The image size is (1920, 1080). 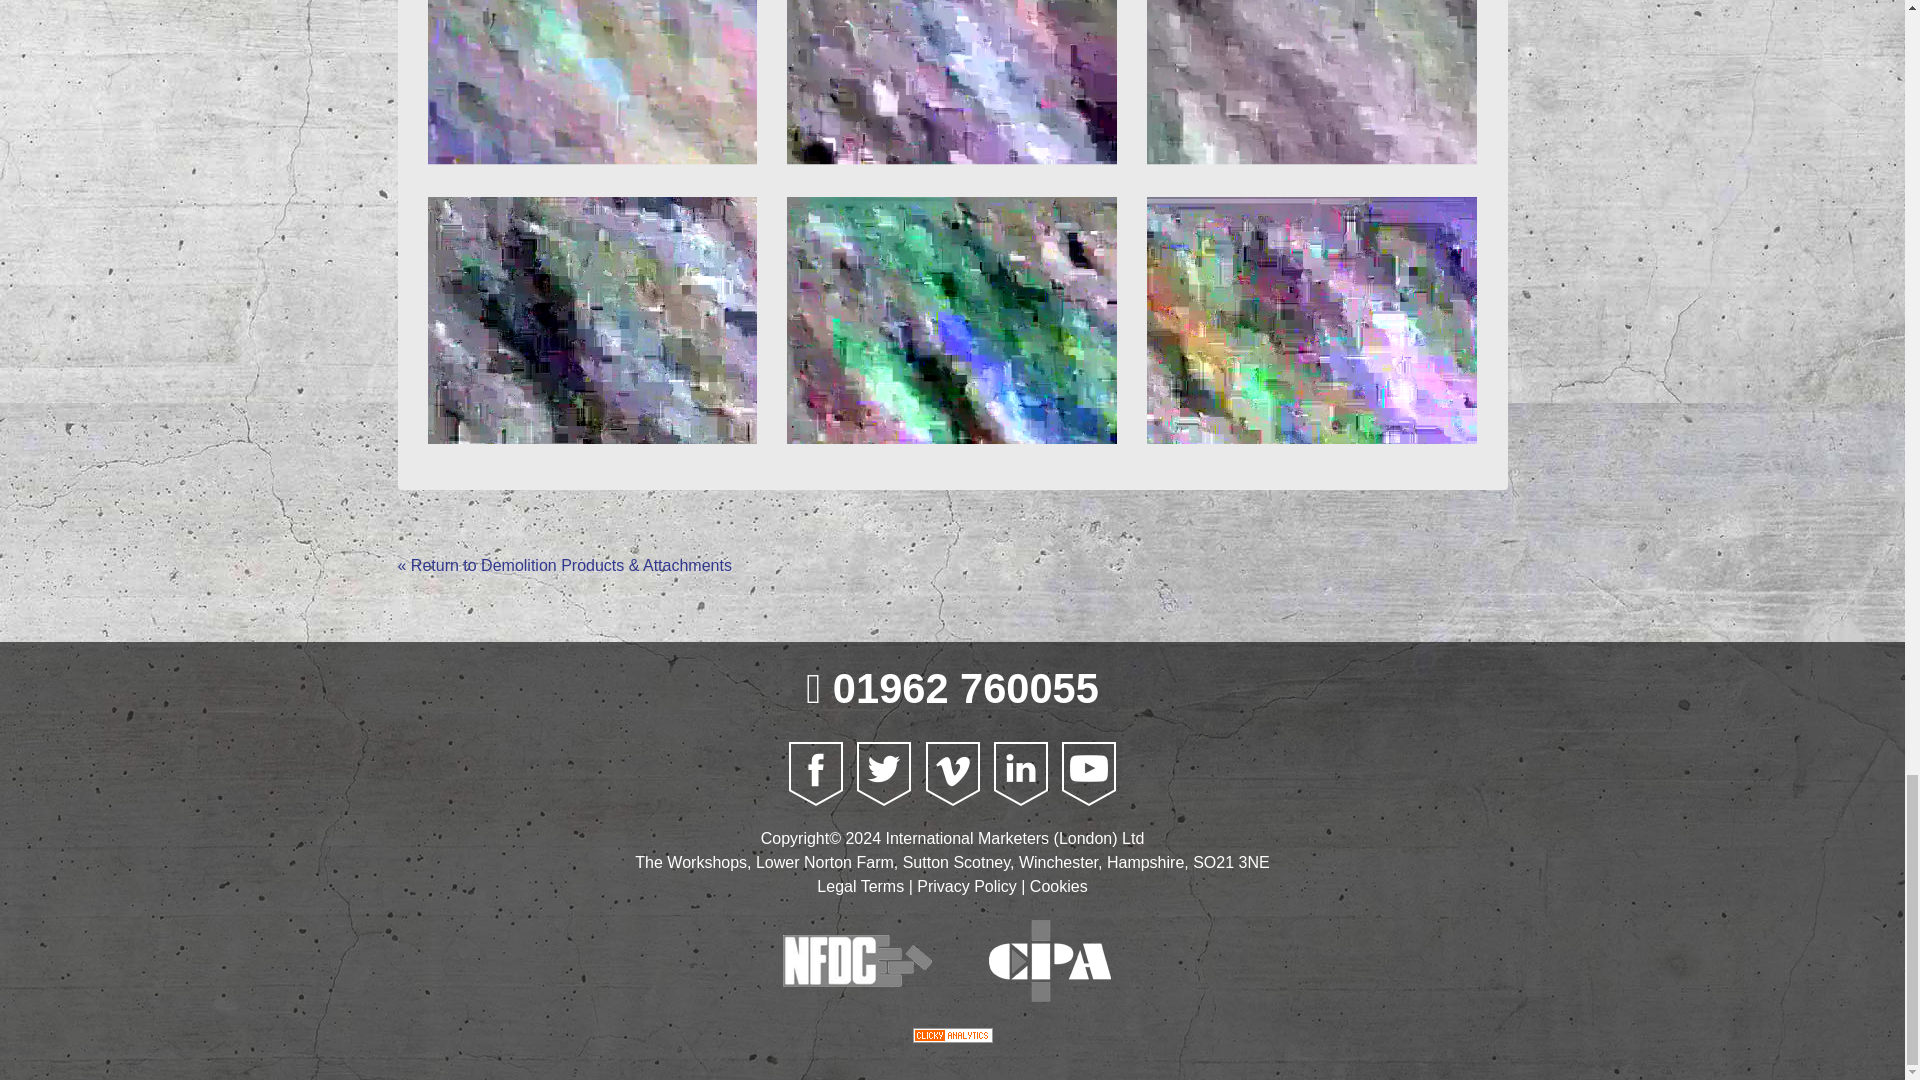 What do you see at coordinates (953, 1034) in the screenshot?
I see `Real Time Analytics` at bounding box center [953, 1034].